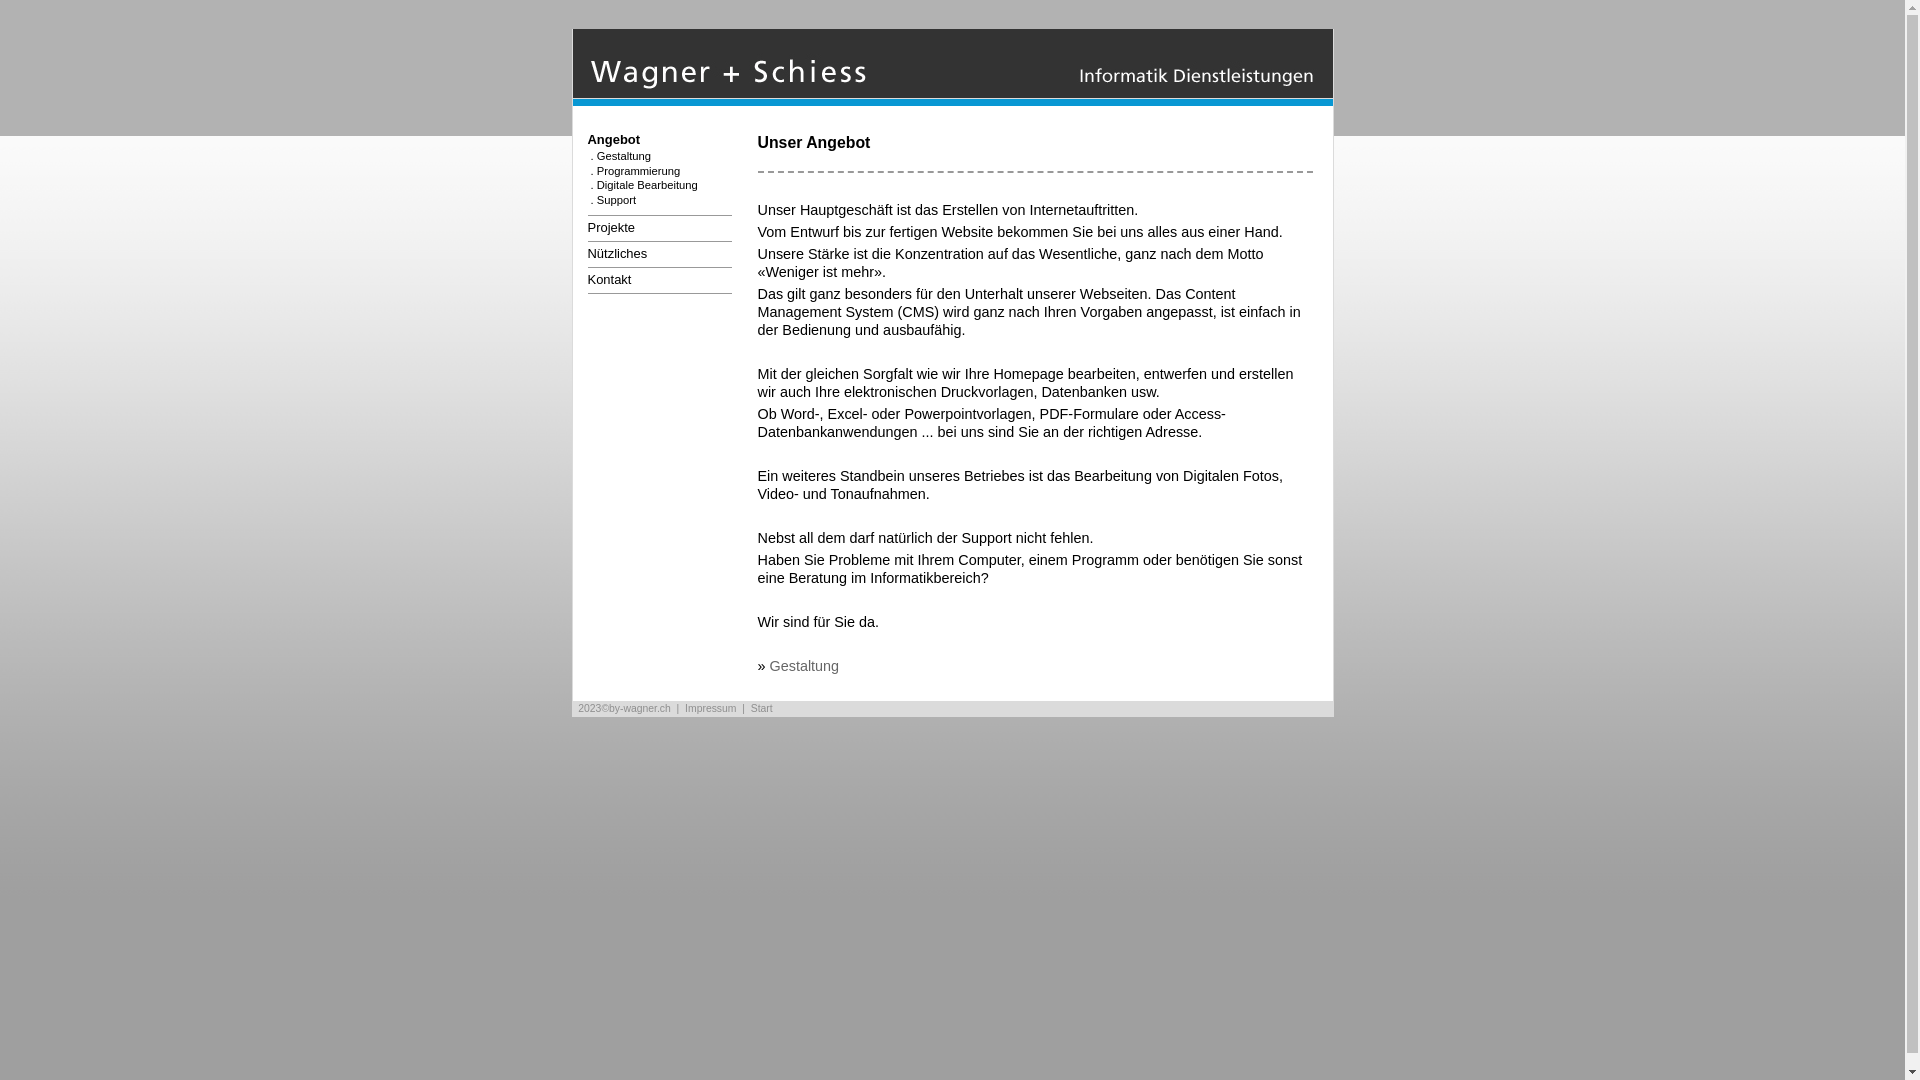 The image size is (1920, 1080). What do you see at coordinates (952, 100) in the screenshot?
I see `Start` at bounding box center [952, 100].